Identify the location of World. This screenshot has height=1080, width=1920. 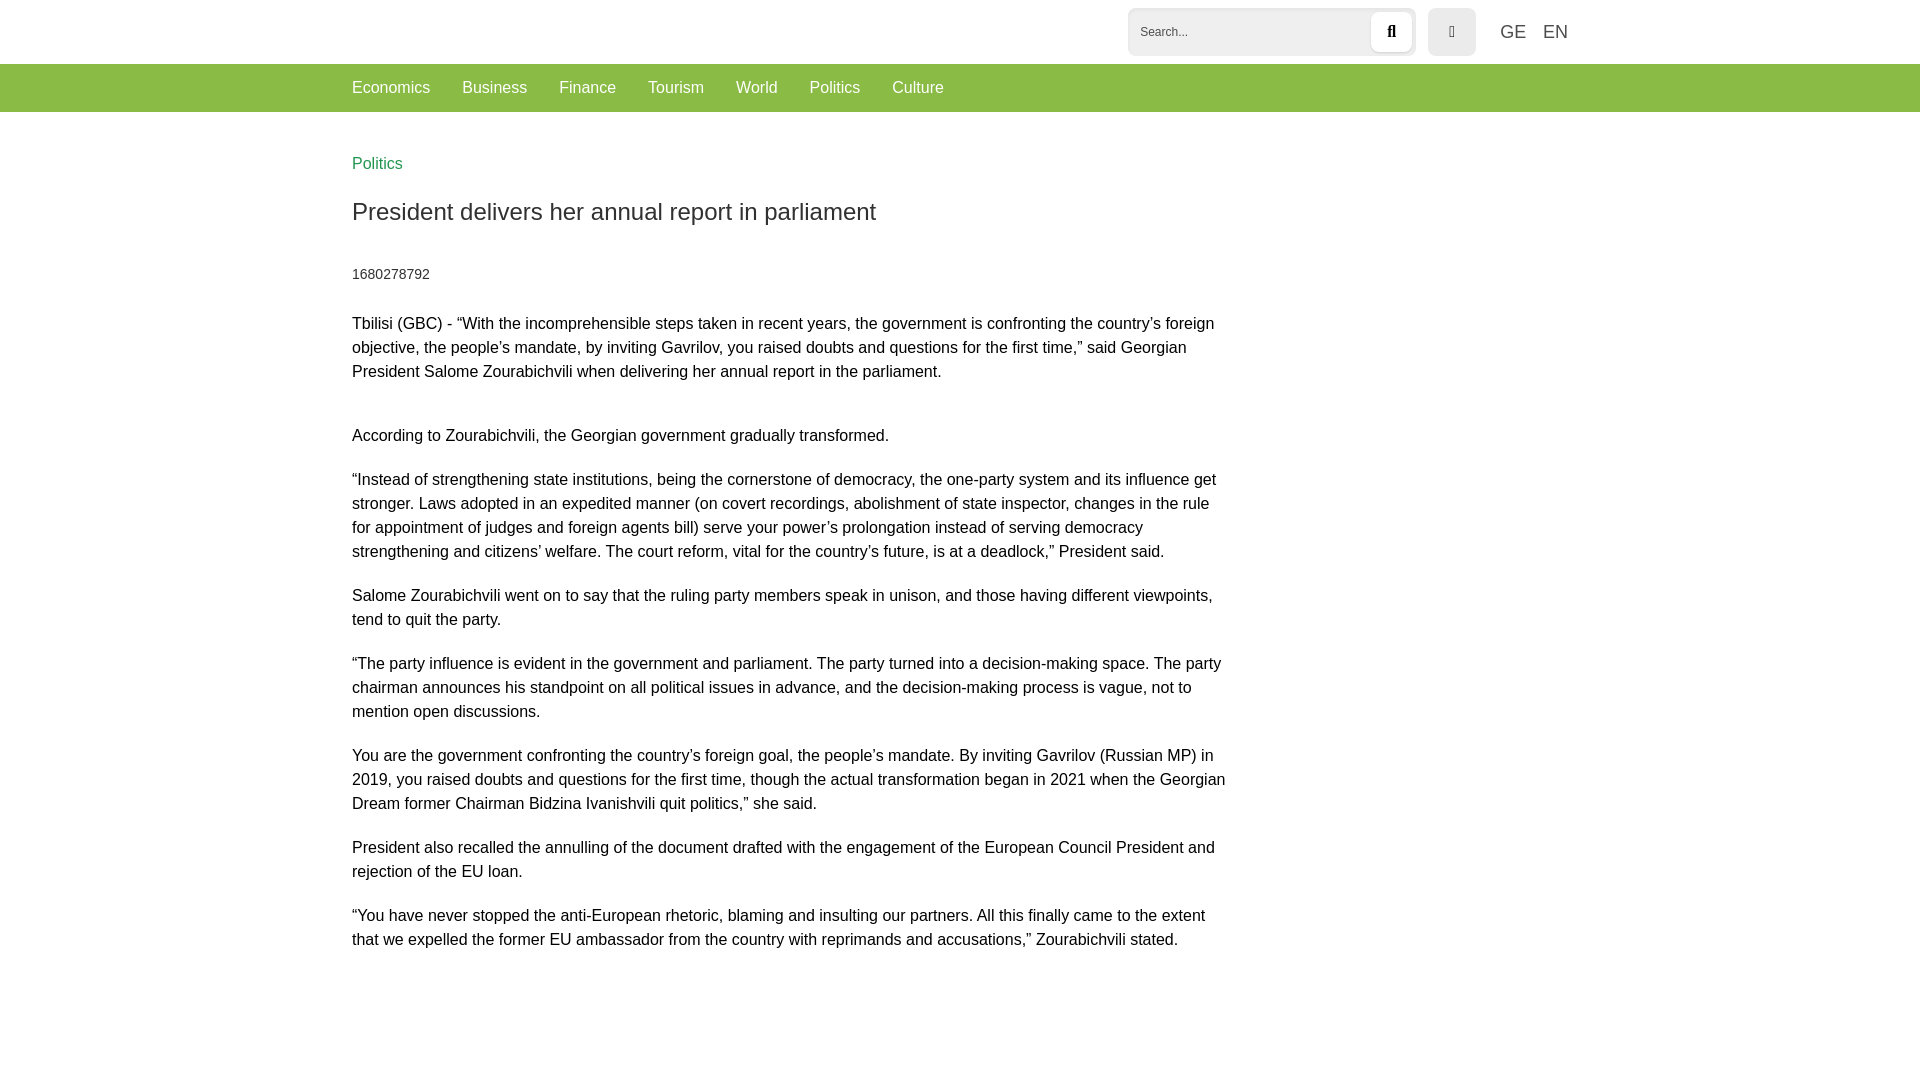
(756, 87).